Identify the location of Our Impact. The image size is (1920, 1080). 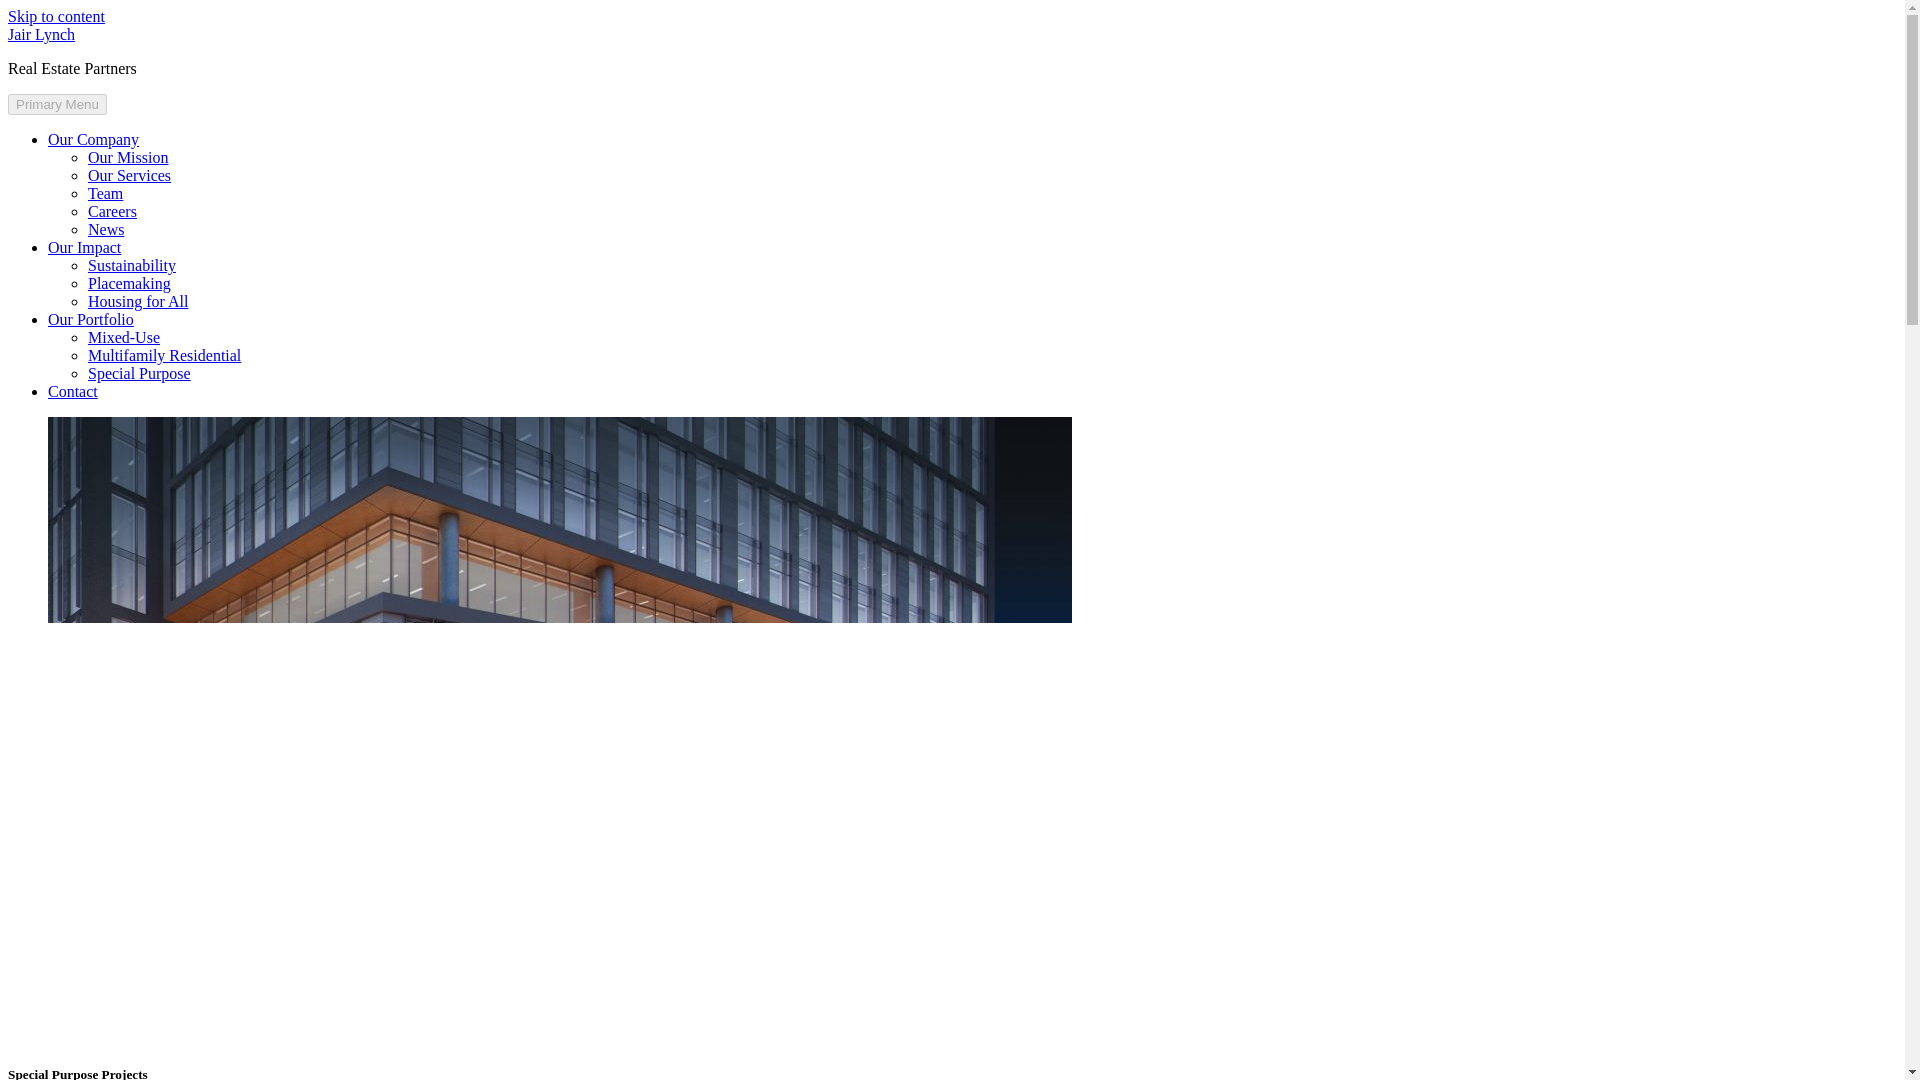
(84, 246).